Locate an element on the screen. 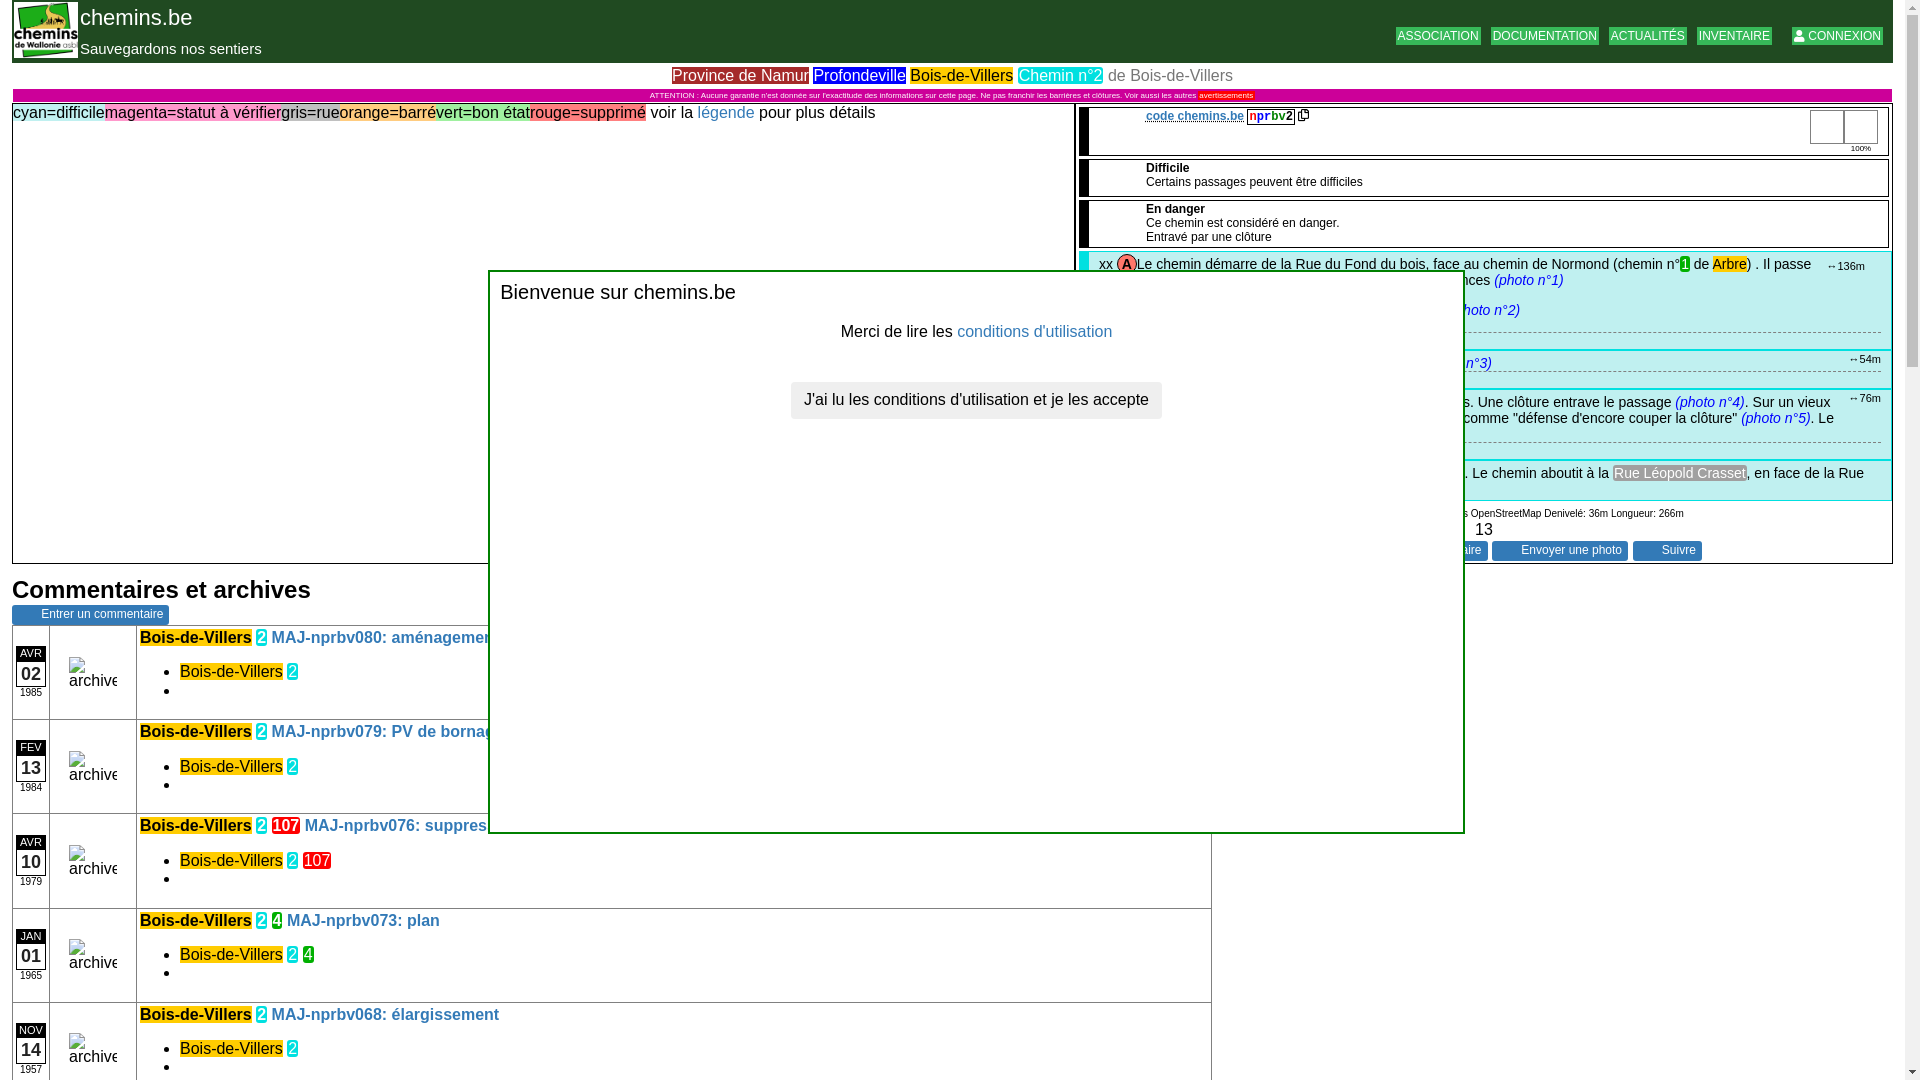 Image resolution: width=1920 pixels, height=1080 pixels. Arbre is located at coordinates (1730, 264).